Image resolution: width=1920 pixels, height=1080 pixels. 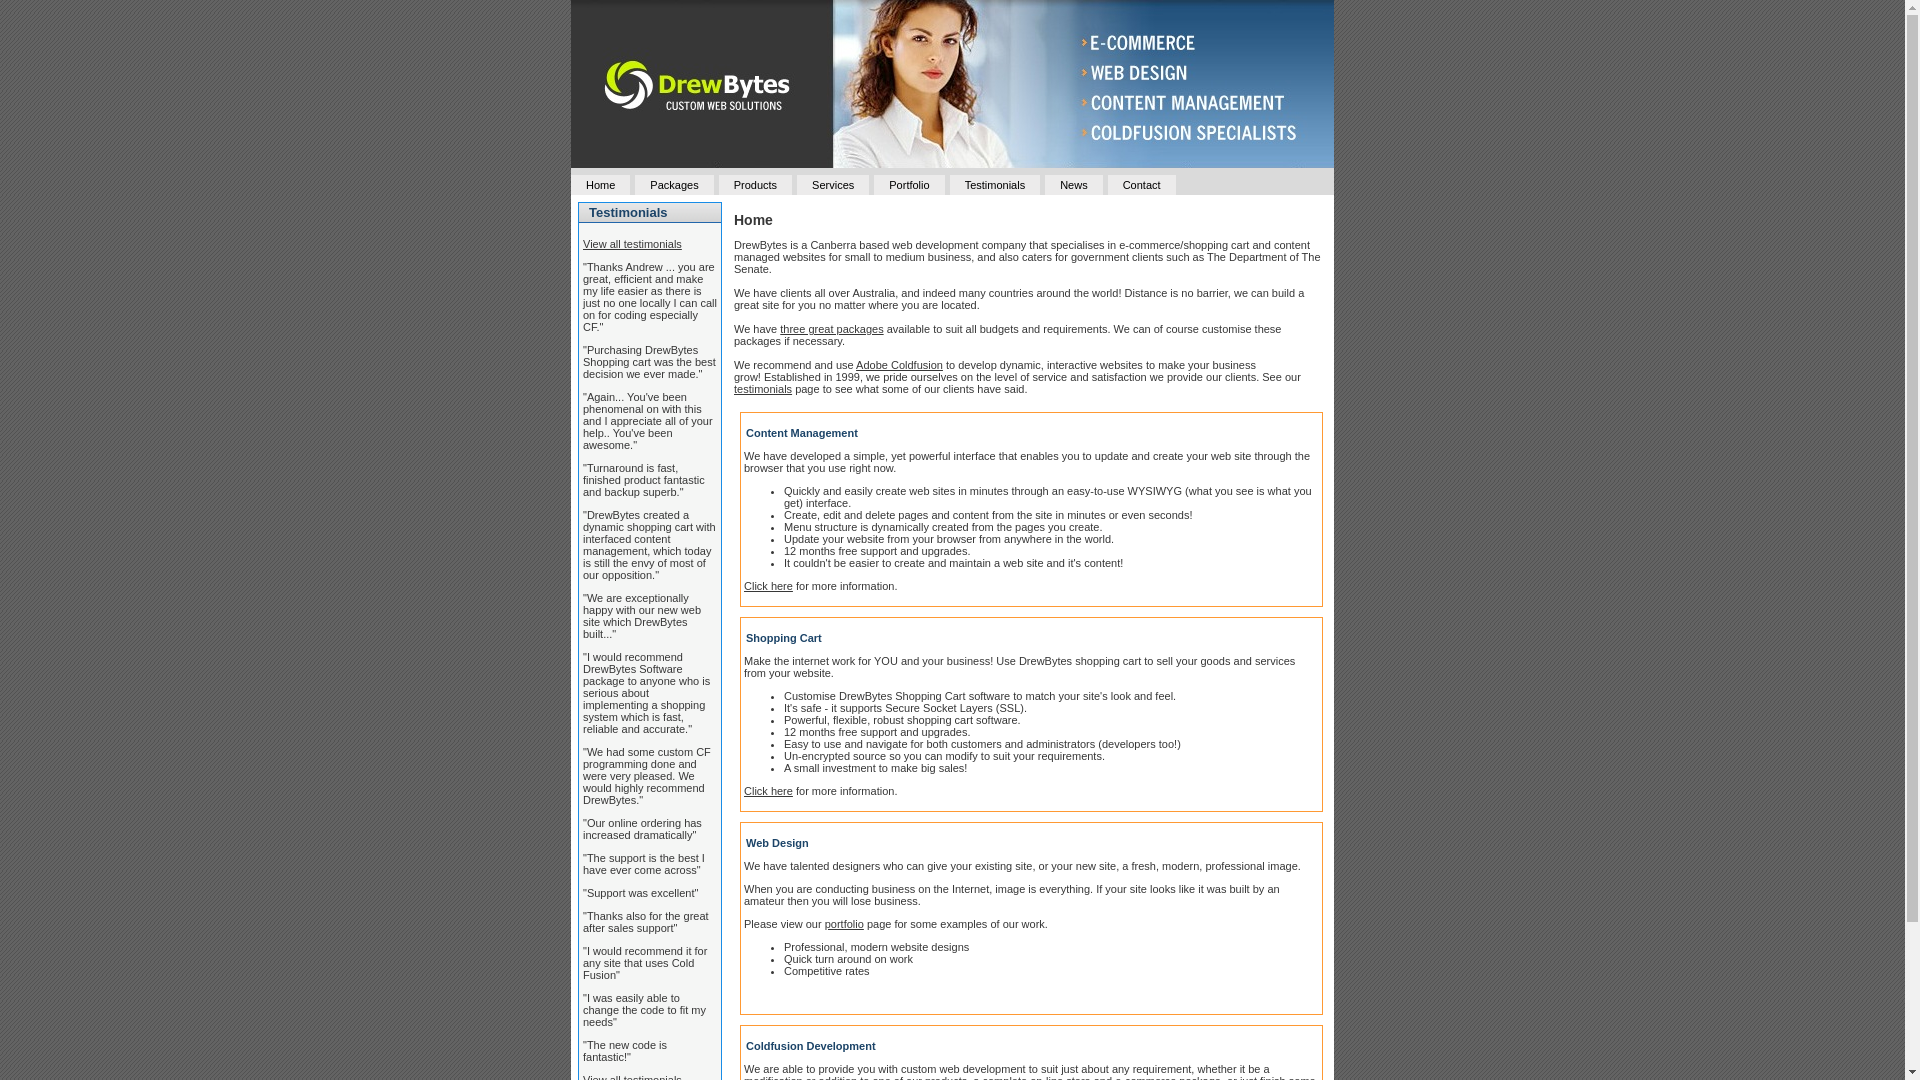 What do you see at coordinates (1074, 185) in the screenshot?
I see `News` at bounding box center [1074, 185].